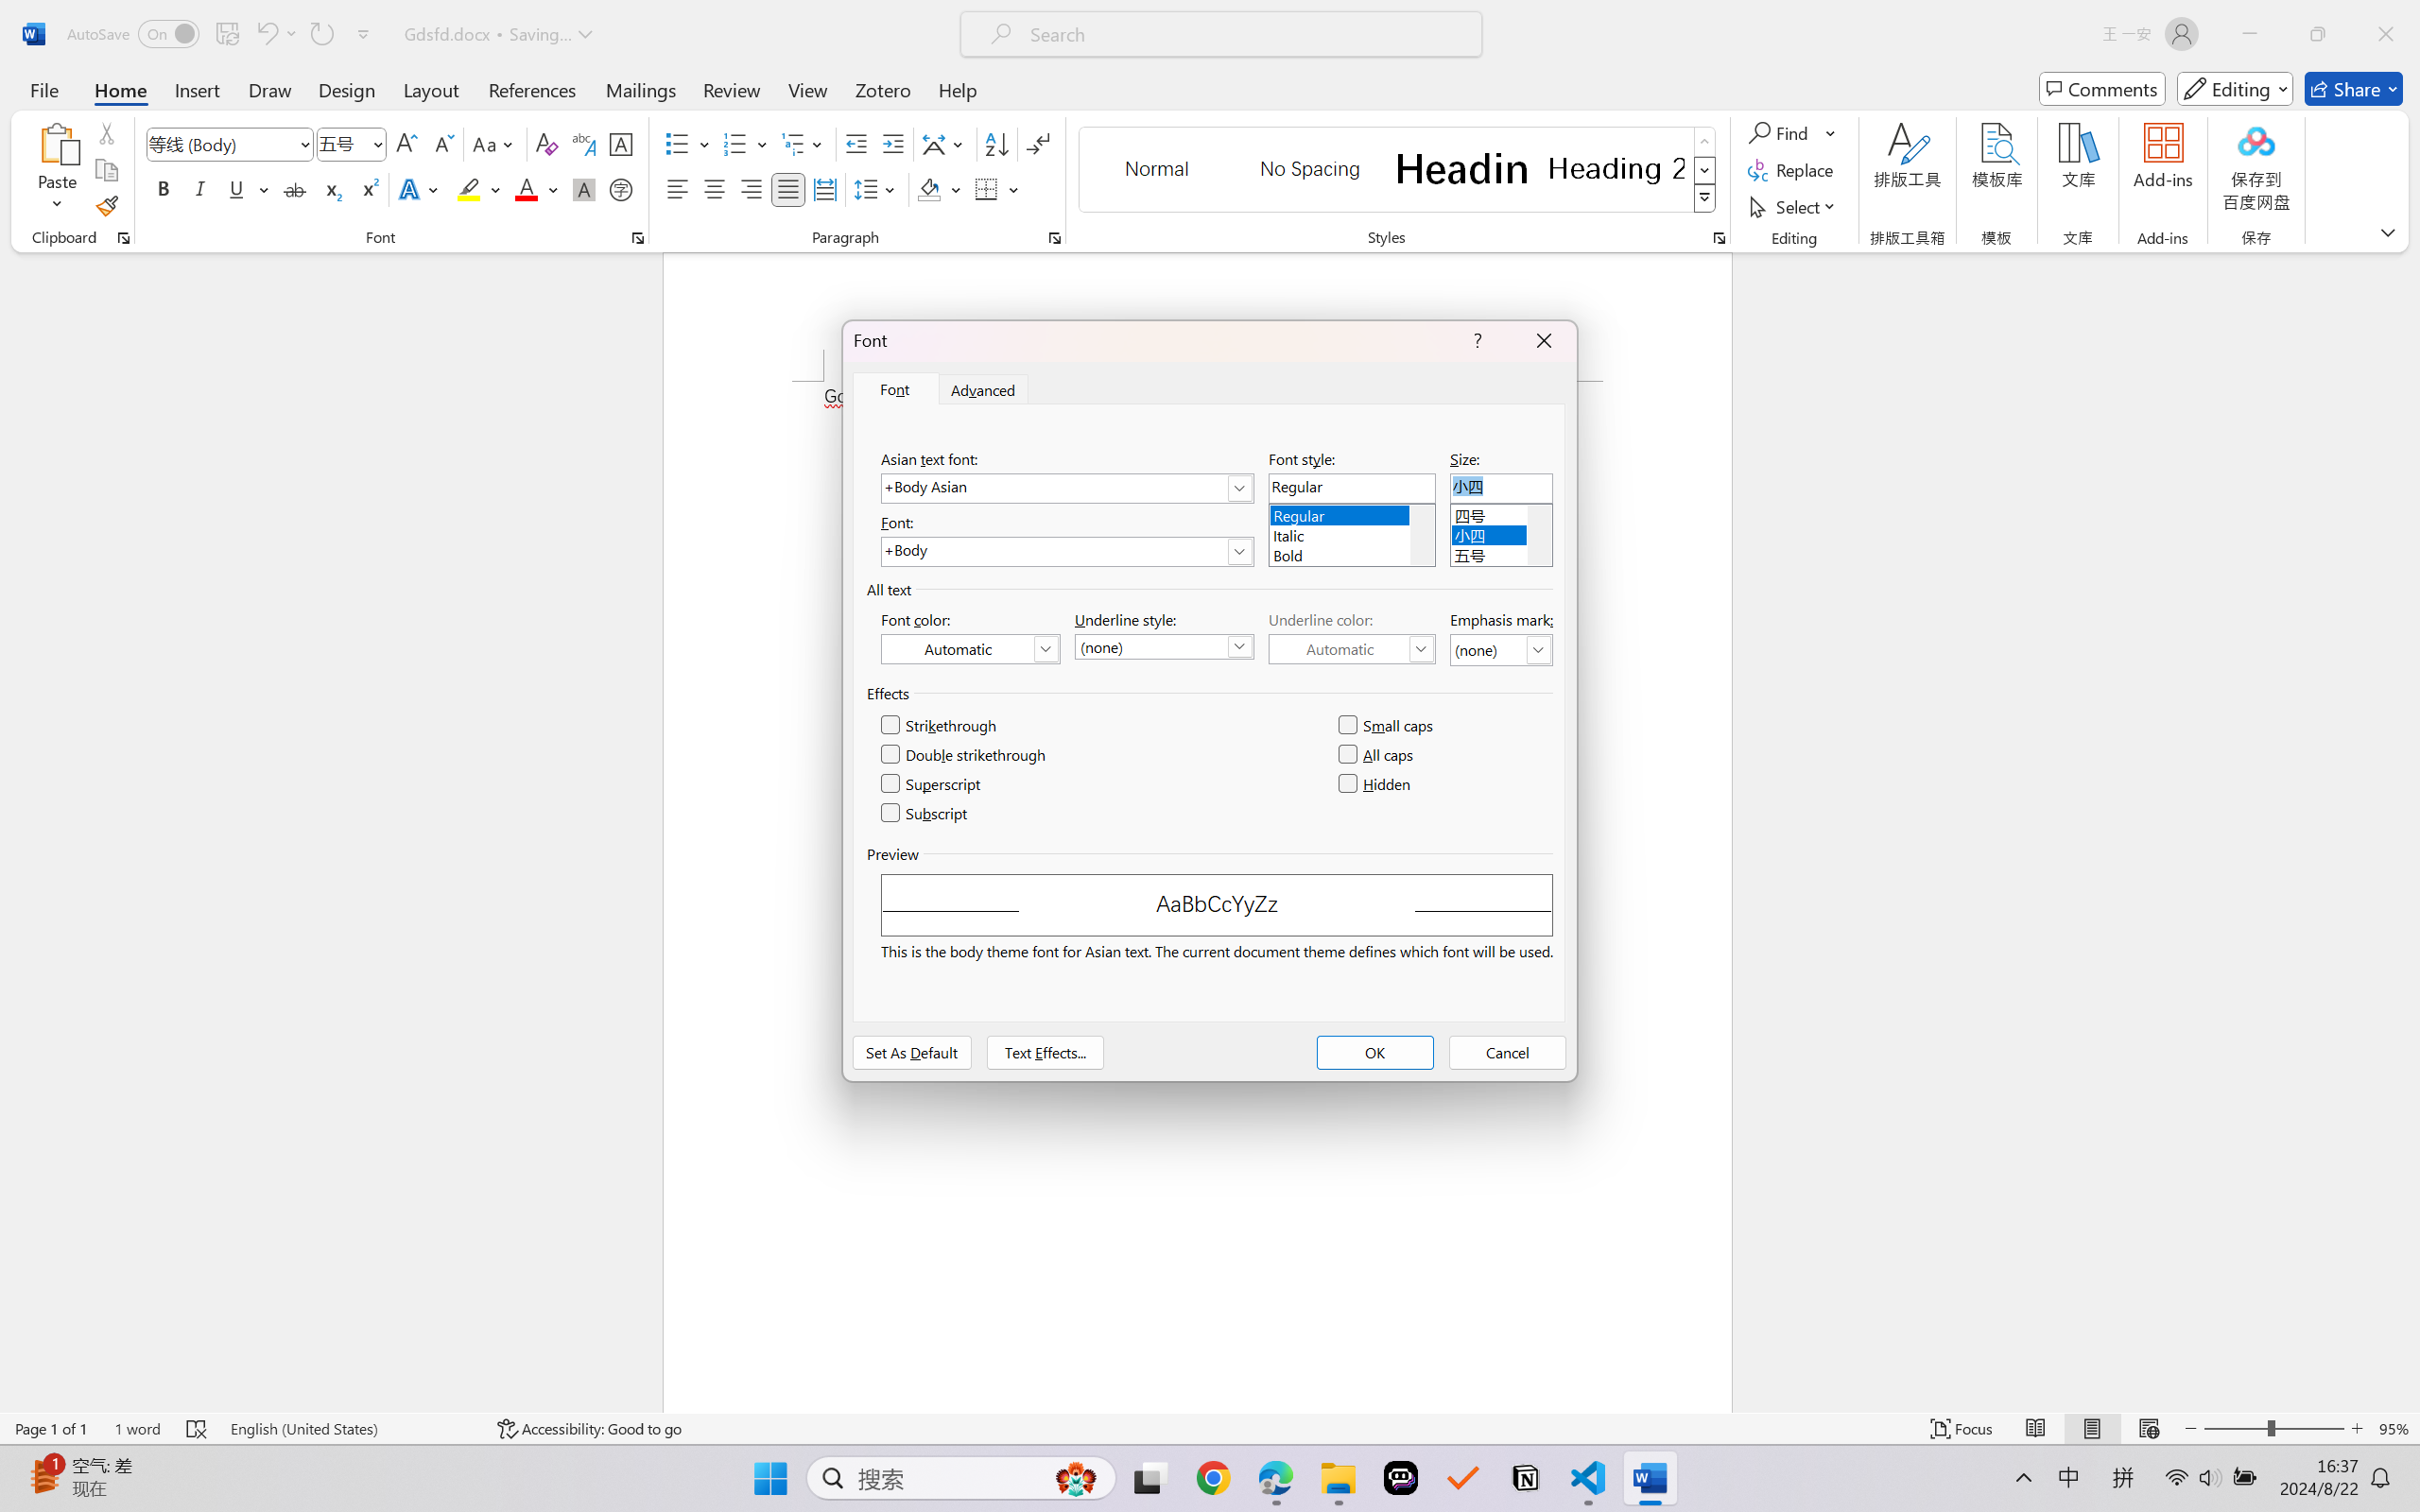 The height and width of the screenshot is (1512, 2420). I want to click on Sort..., so click(996, 144).